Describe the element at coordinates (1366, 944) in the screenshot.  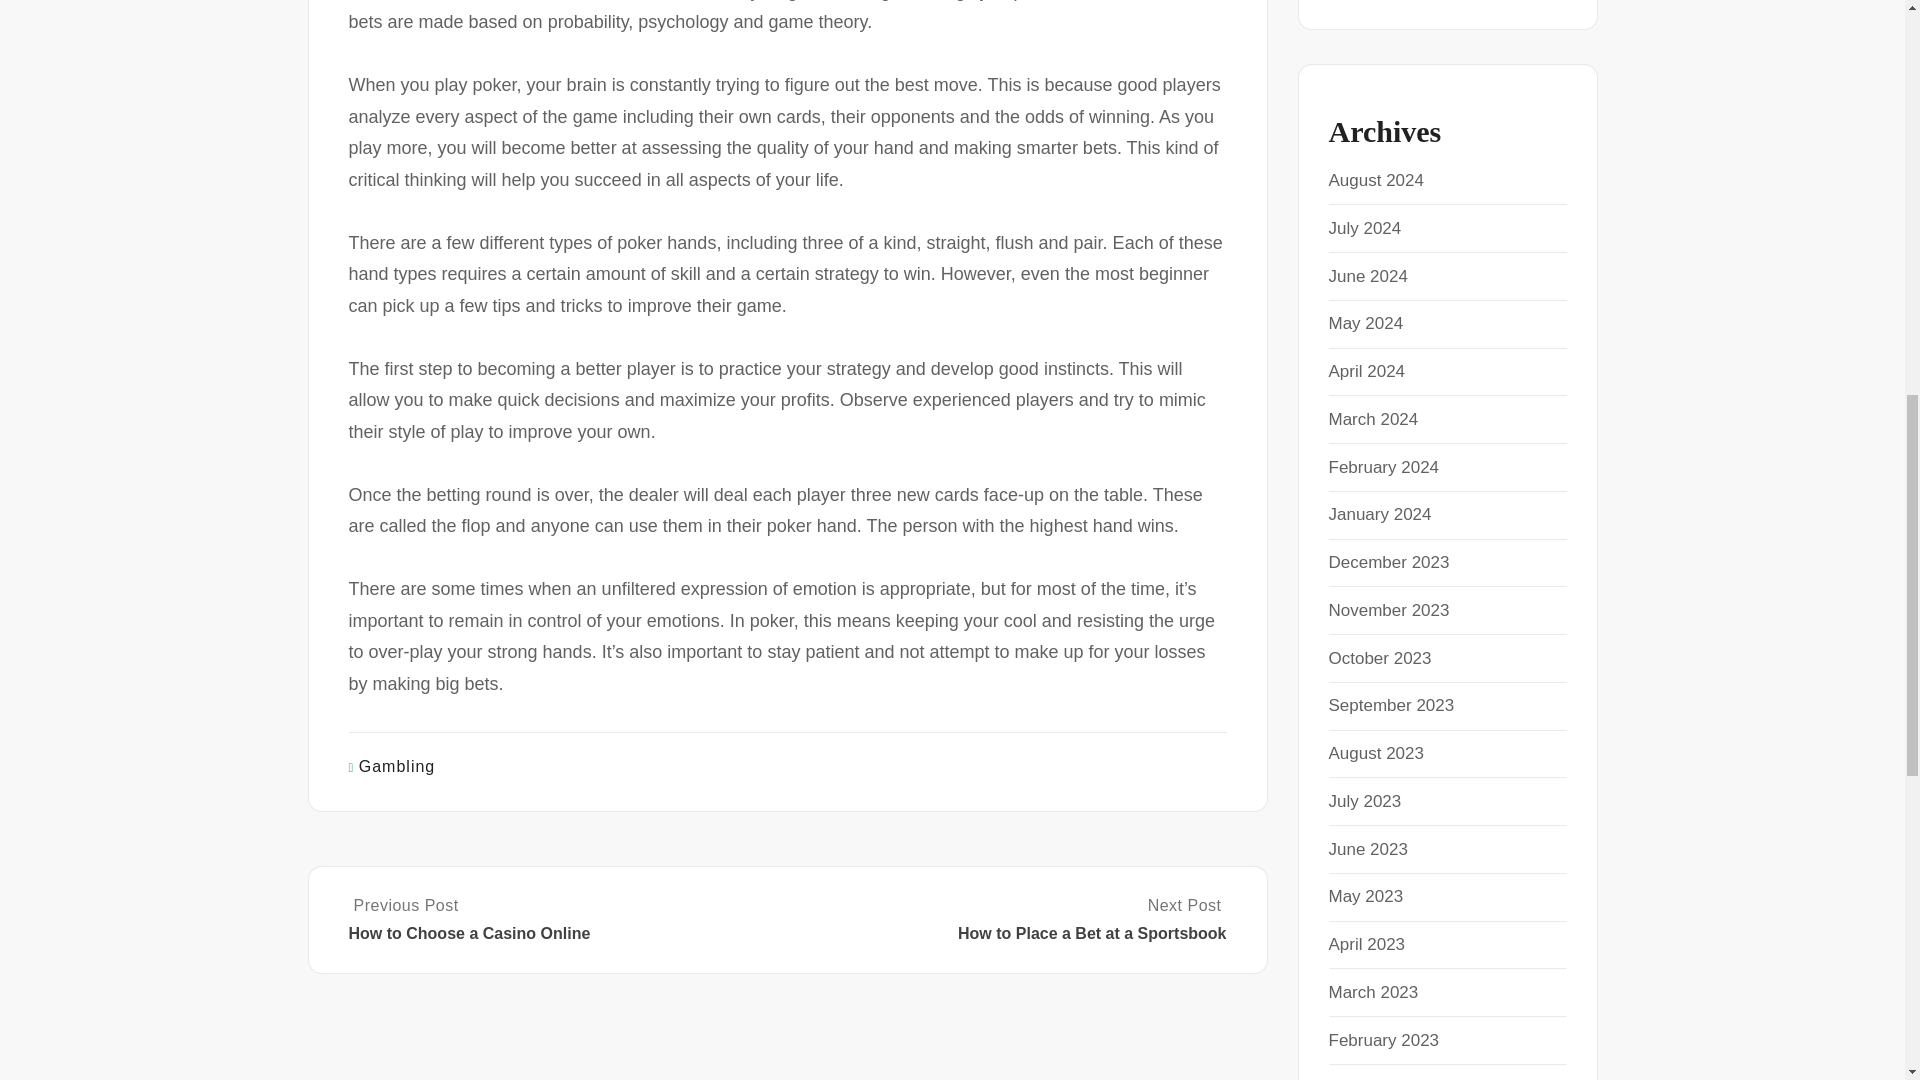
I see `April 2023` at that location.